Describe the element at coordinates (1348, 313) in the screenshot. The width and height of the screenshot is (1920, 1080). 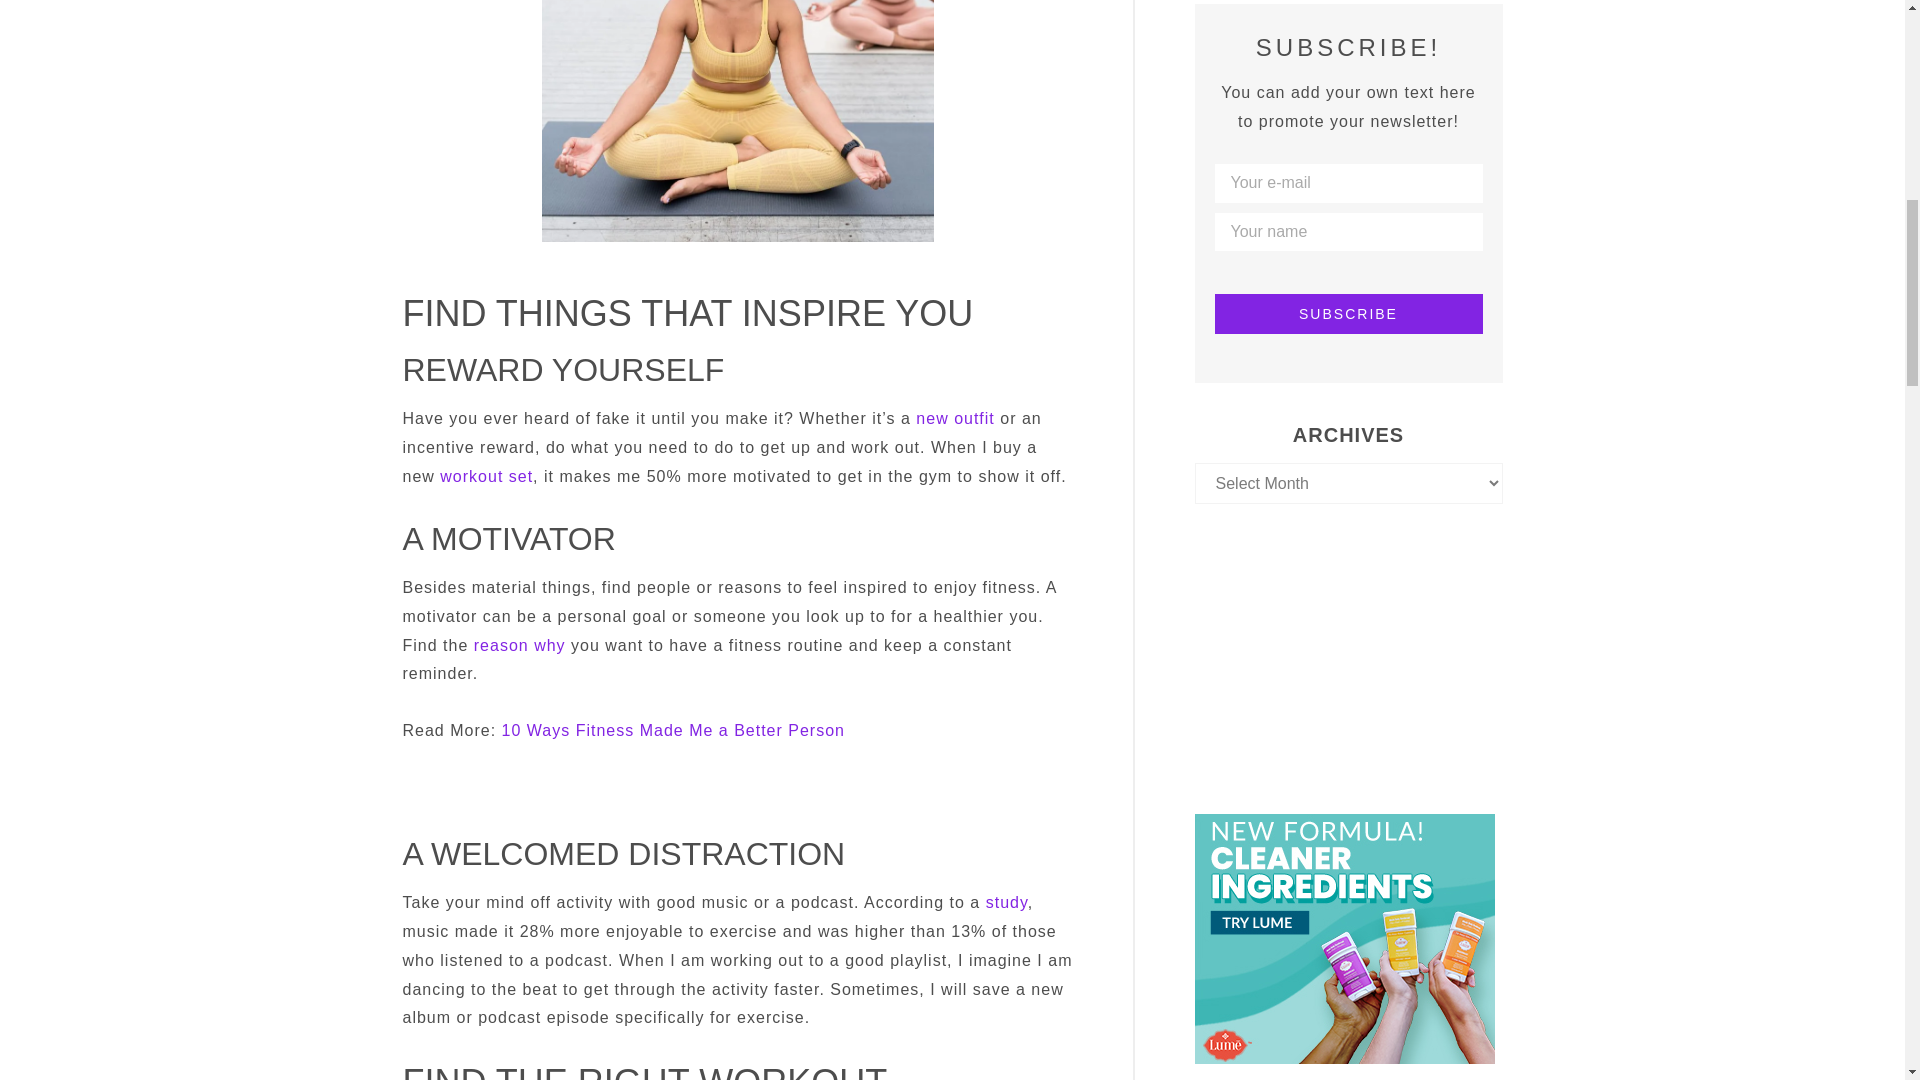
I see `Subscribe` at that location.